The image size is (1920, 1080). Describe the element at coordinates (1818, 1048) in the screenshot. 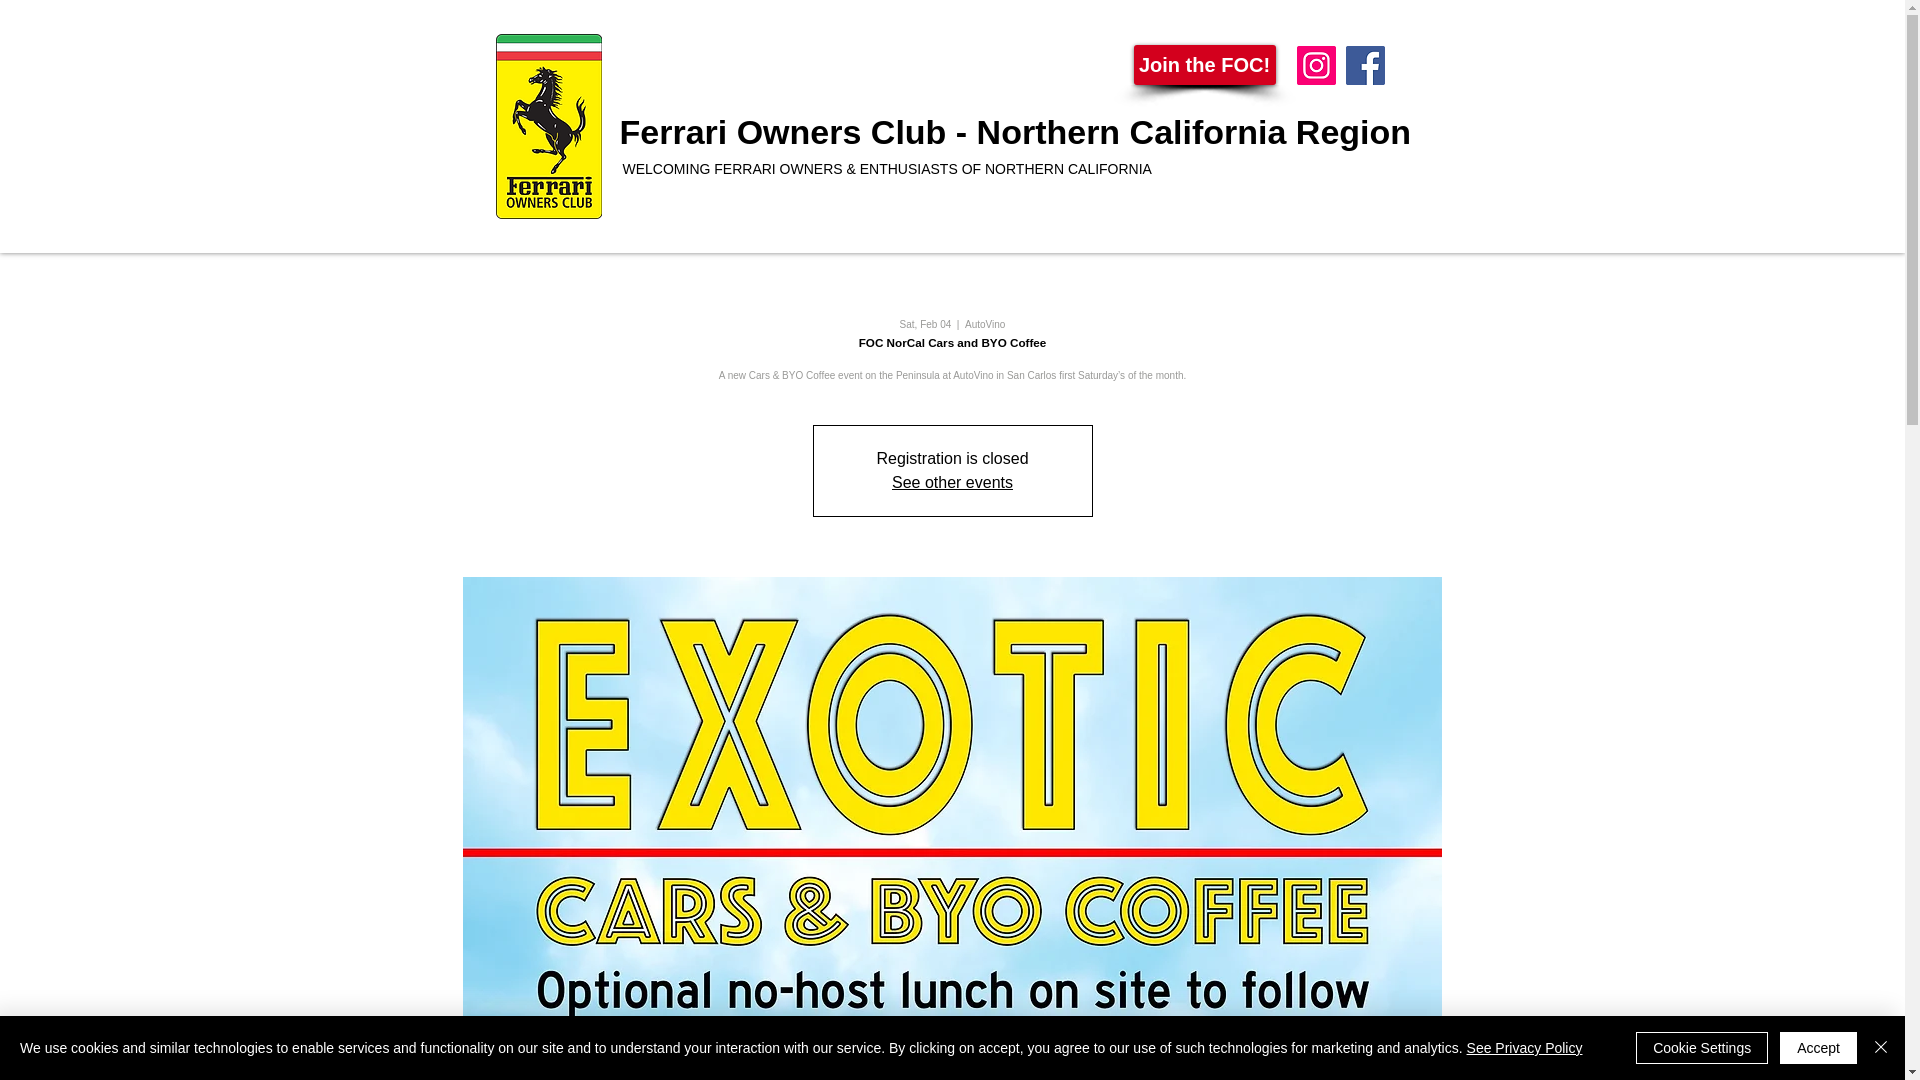

I see `Accept` at that location.